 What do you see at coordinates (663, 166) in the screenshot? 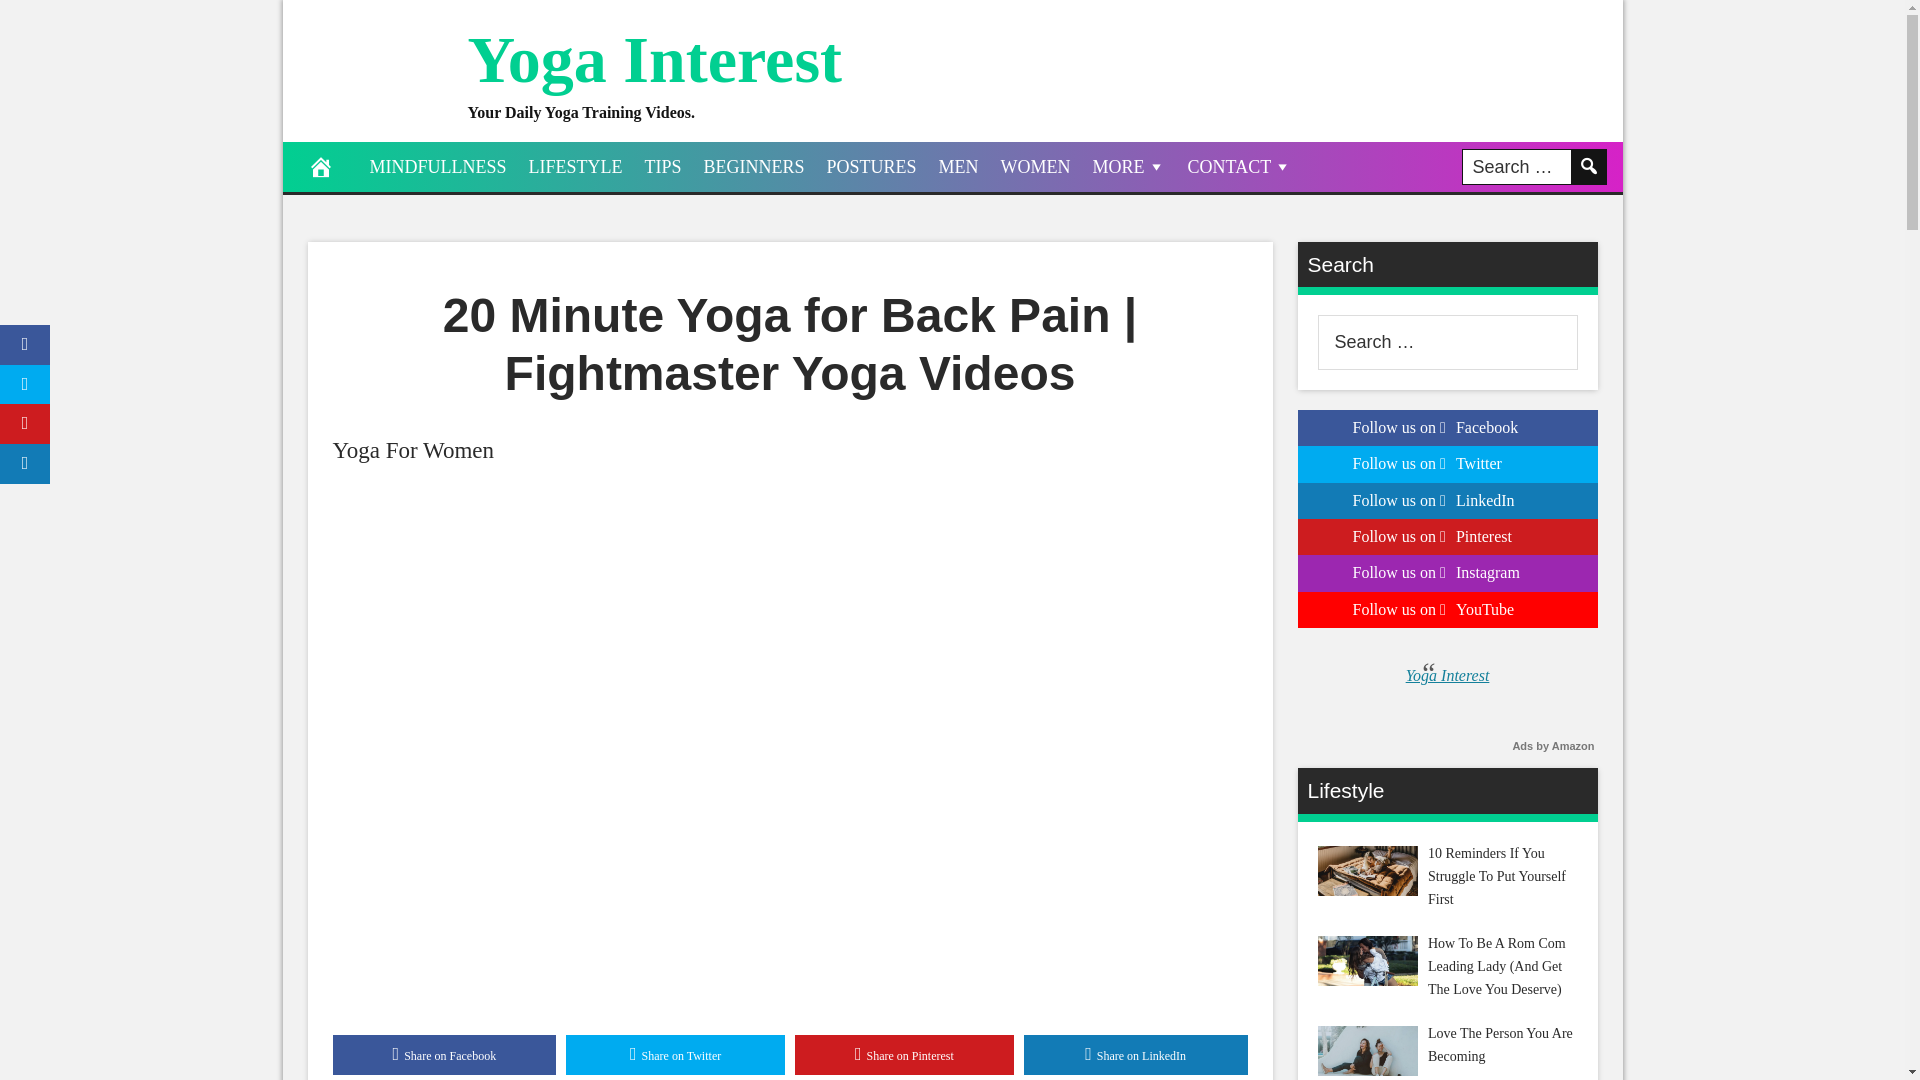
I see `TIPS` at bounding box center [663, 166].